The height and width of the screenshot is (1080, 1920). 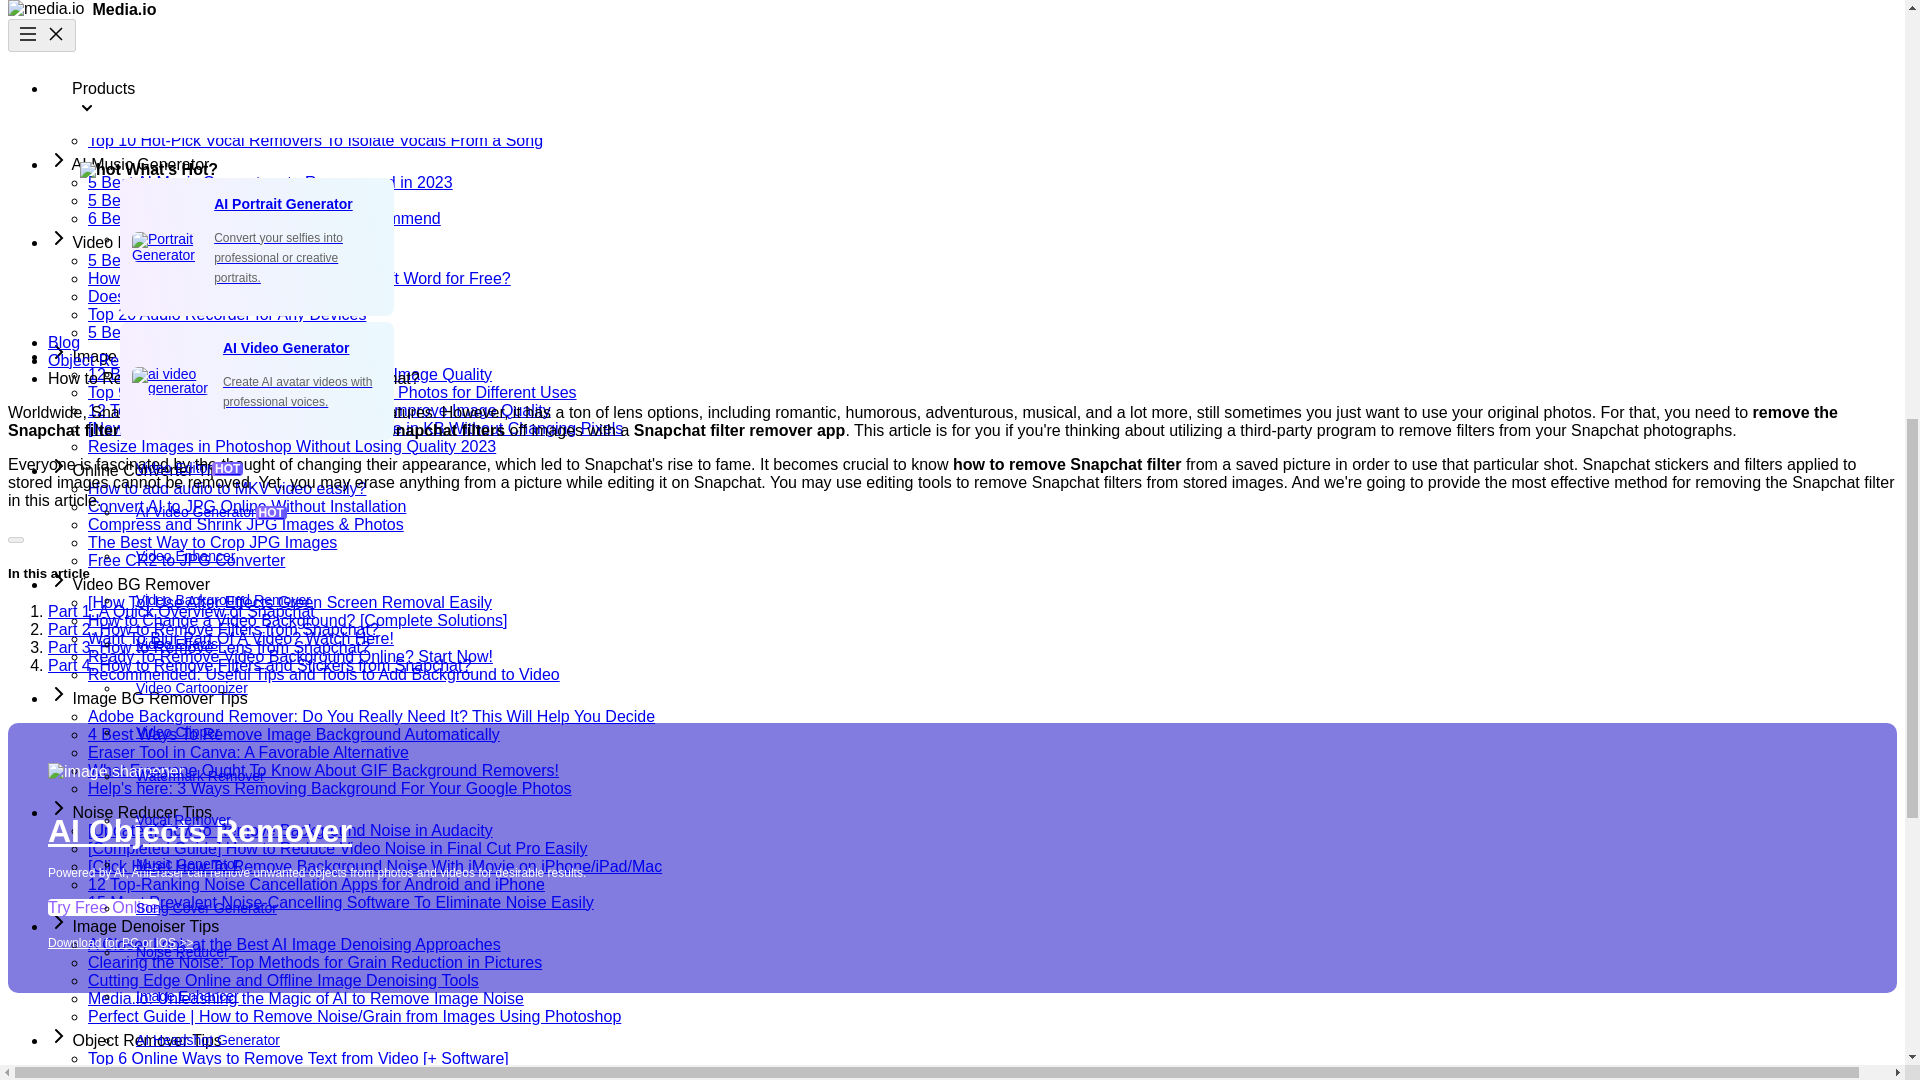 What do you see at coordinates (307, 634) in the screenshot?
I see `Portrait Generator` at bounding box center [307, 634].